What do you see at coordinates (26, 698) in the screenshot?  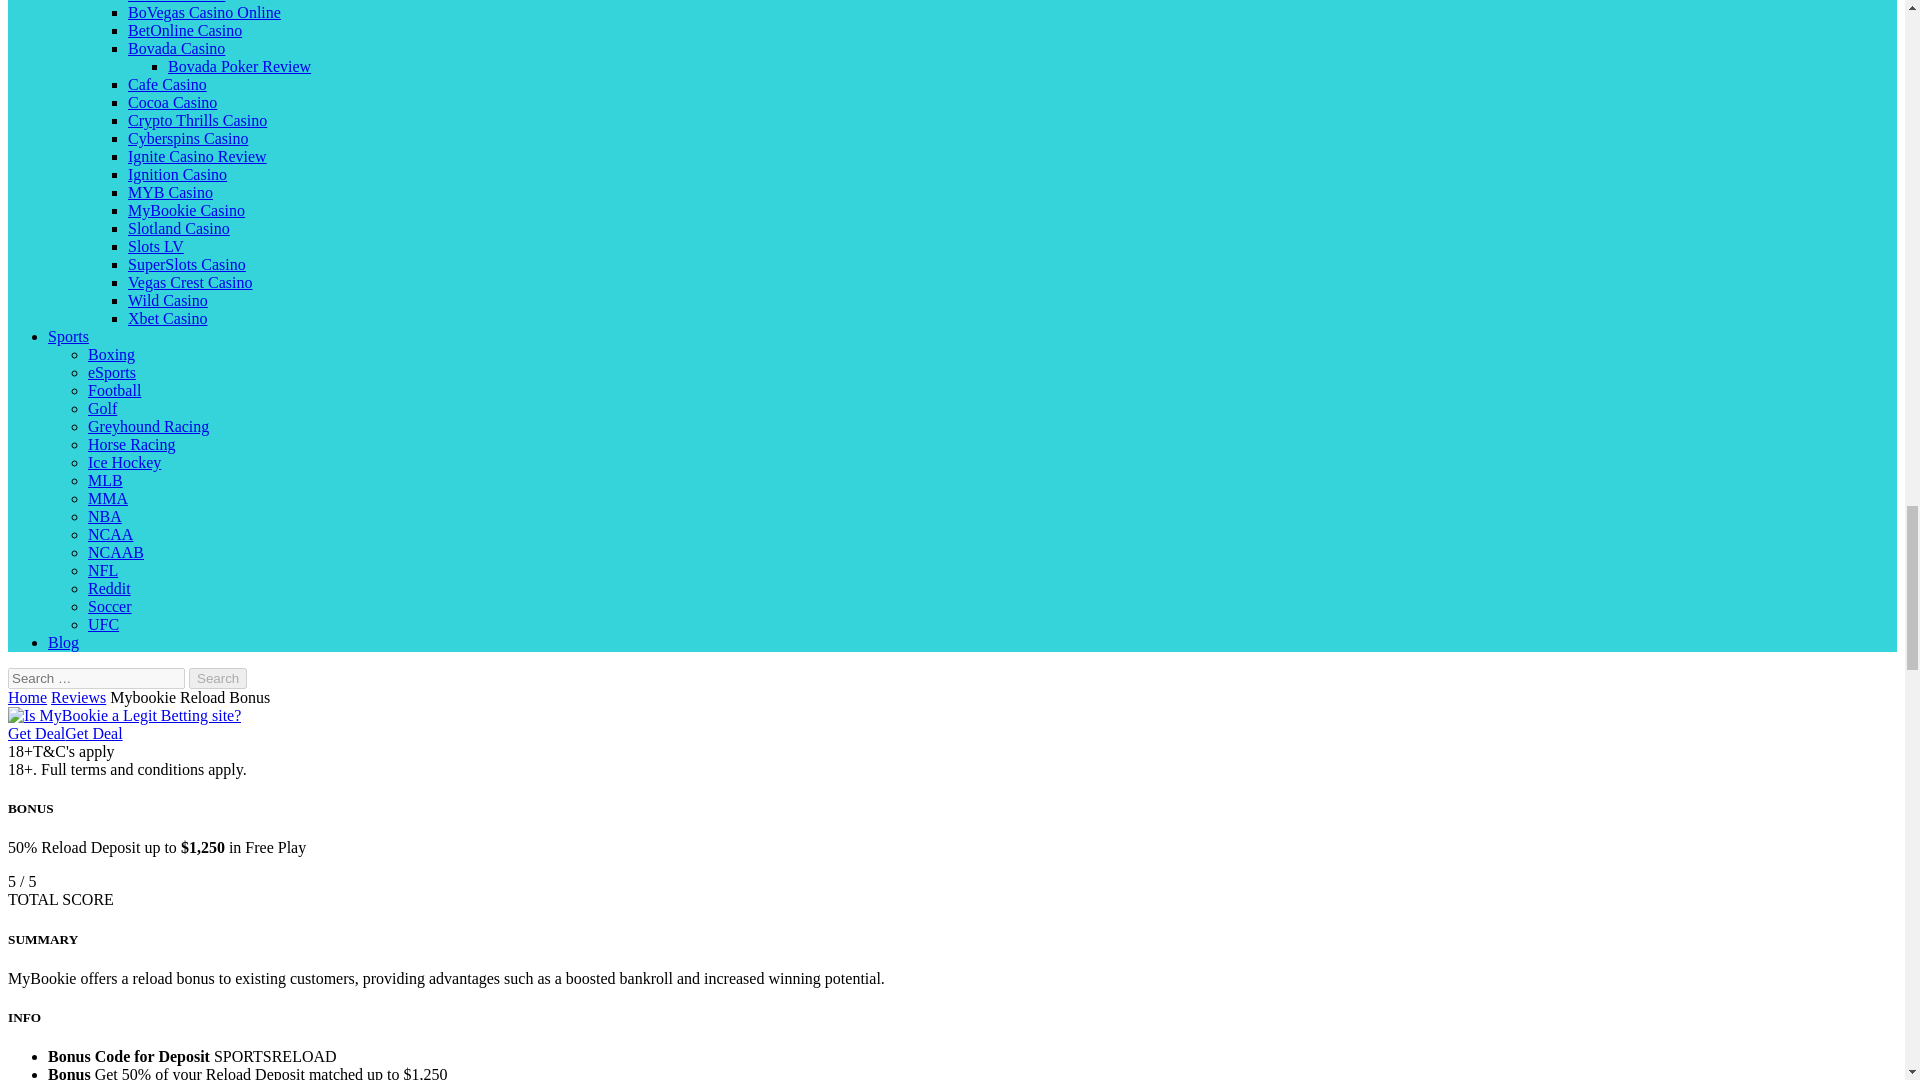 I see `Home` at bounding box center [26, 698].